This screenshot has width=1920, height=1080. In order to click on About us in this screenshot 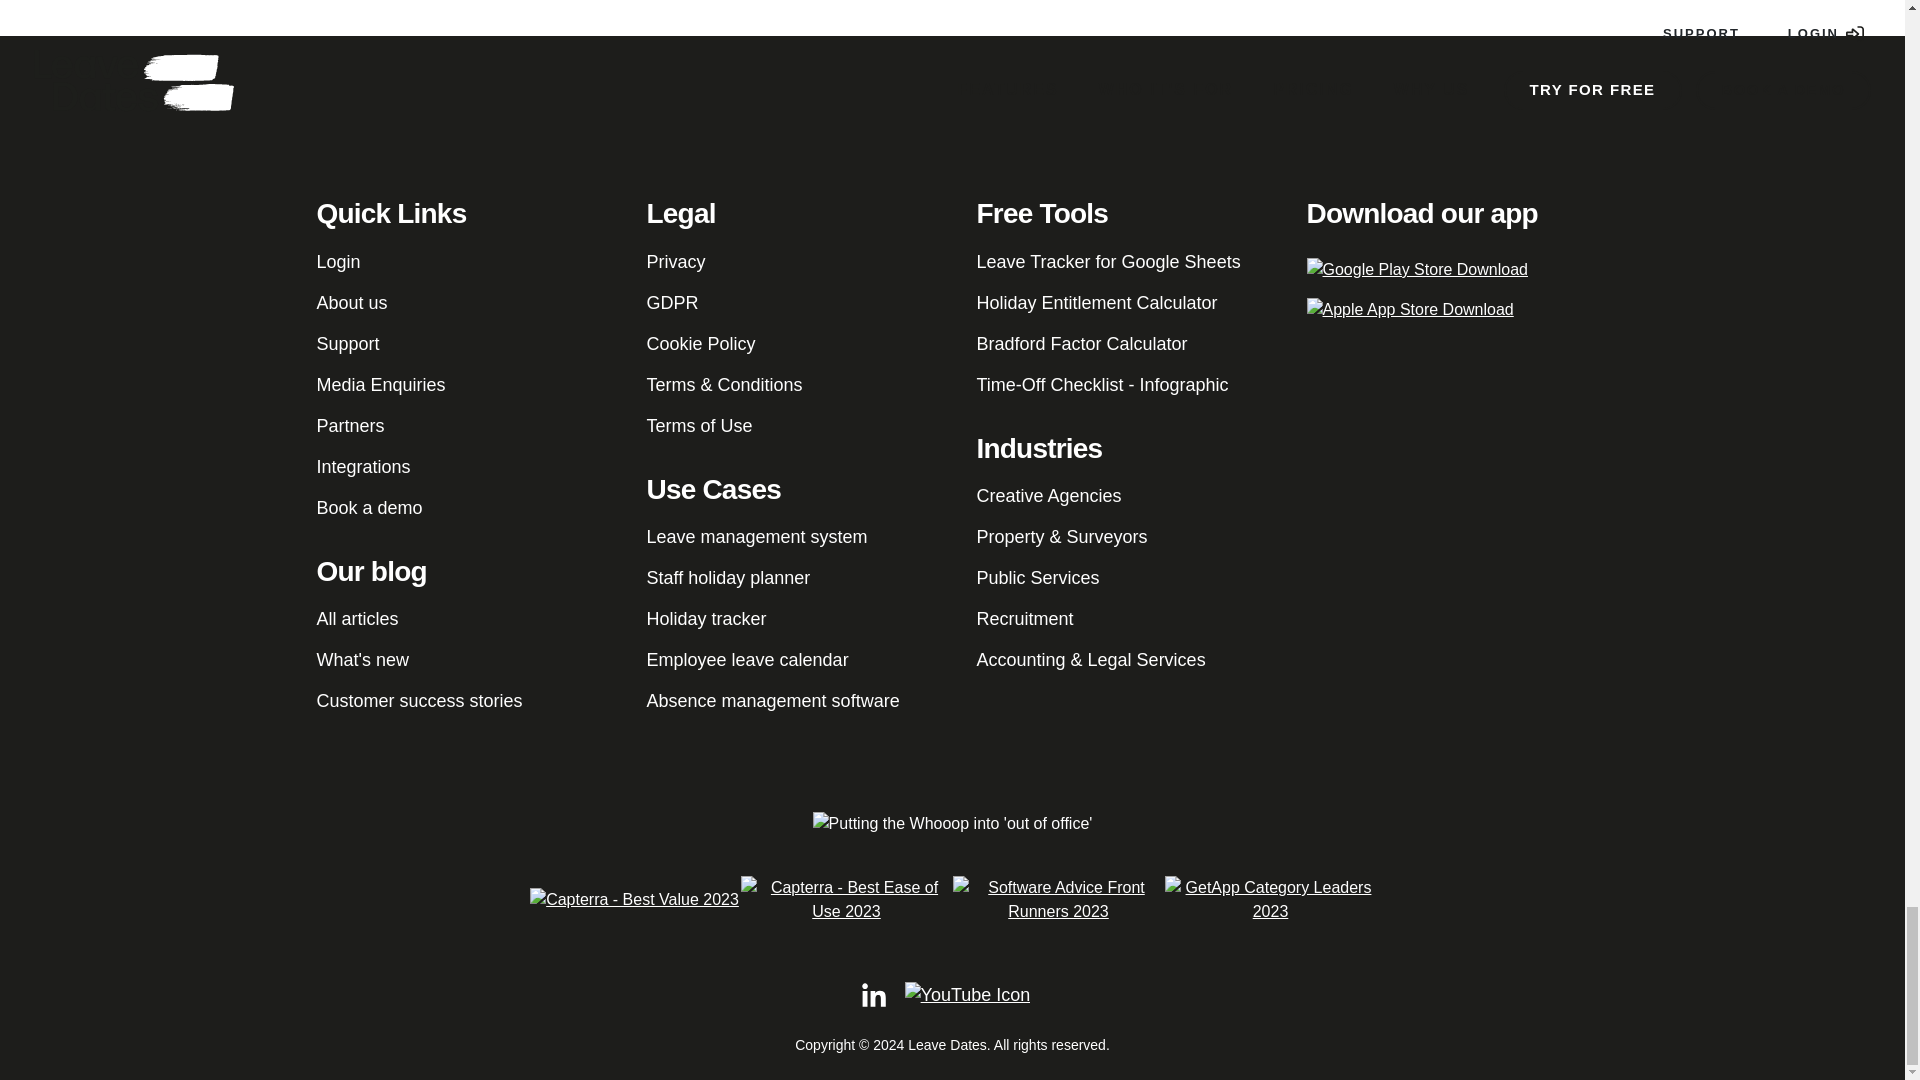, I will do `click(352, 302)`.